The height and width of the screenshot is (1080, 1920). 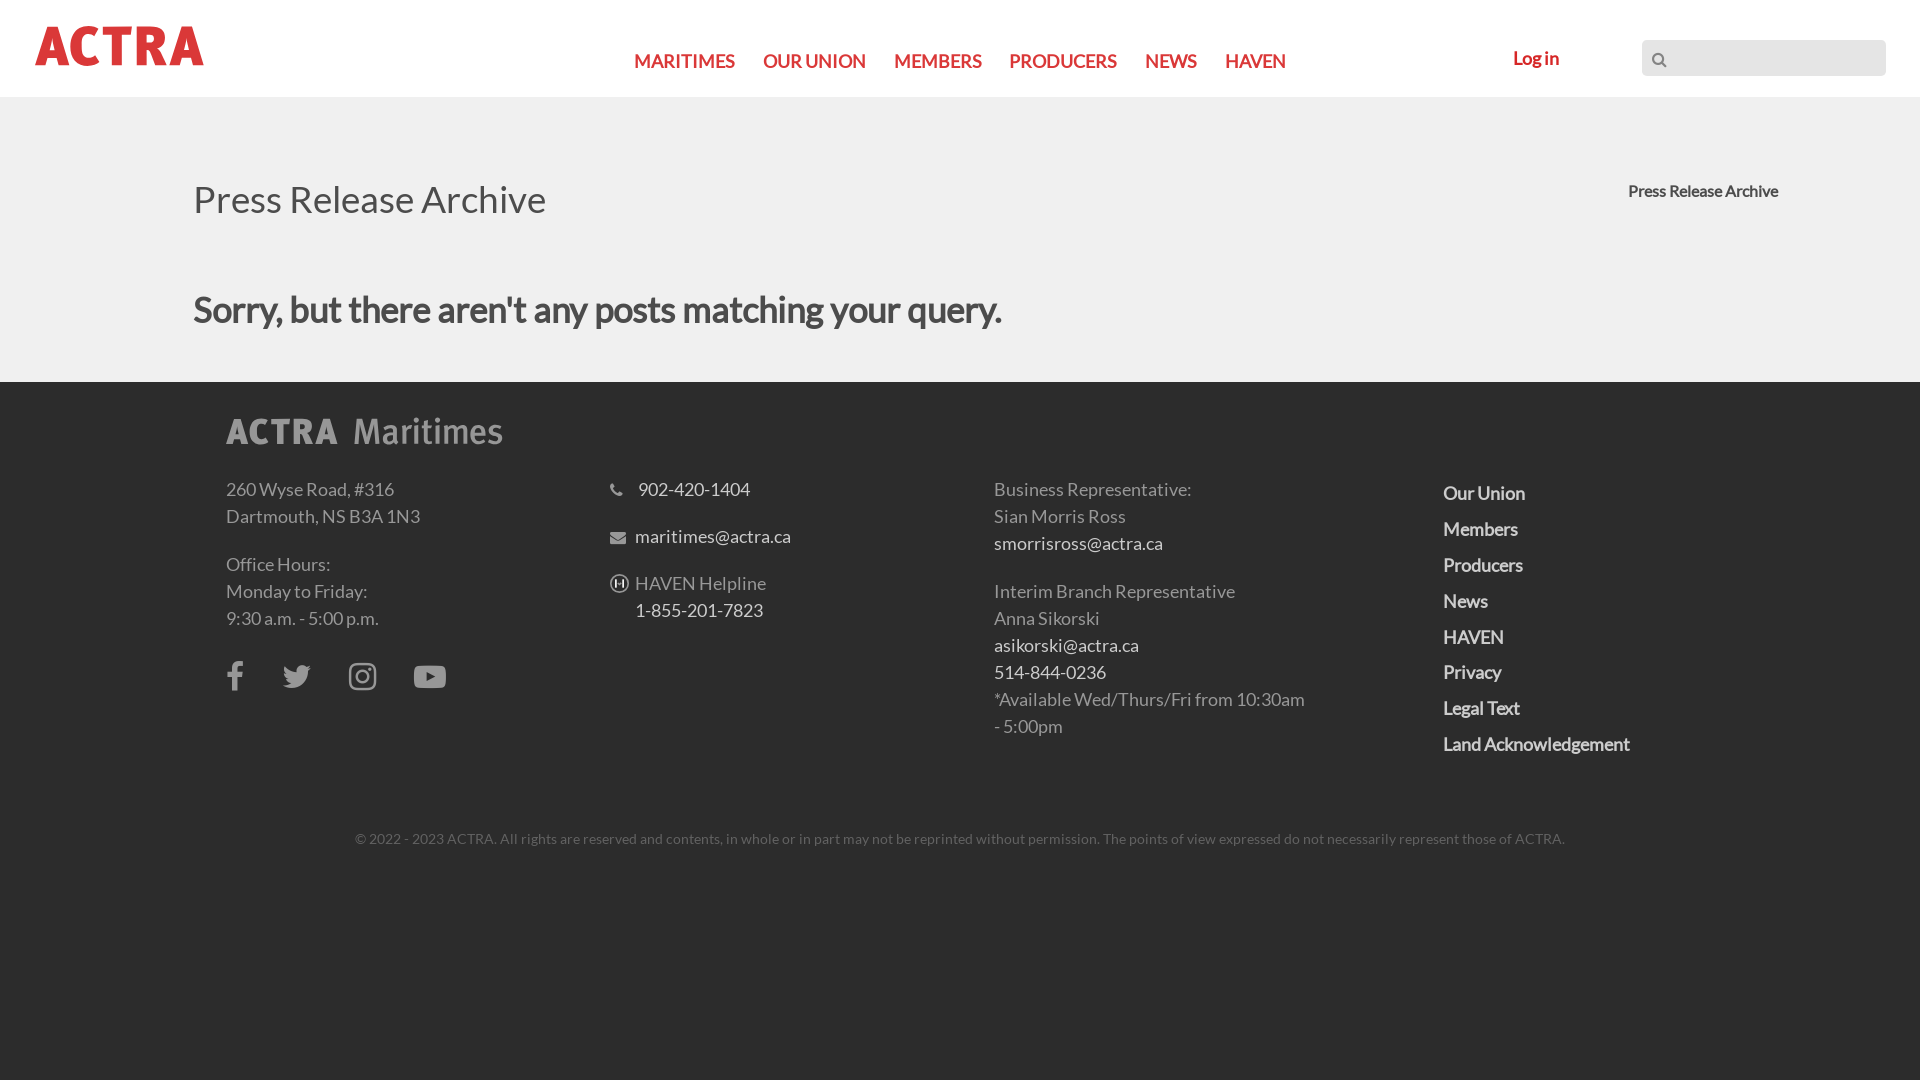 What do you see at coordinates (1482, 565) in the screenshot?
I see `Producers` at bounding box center [1482, 565].